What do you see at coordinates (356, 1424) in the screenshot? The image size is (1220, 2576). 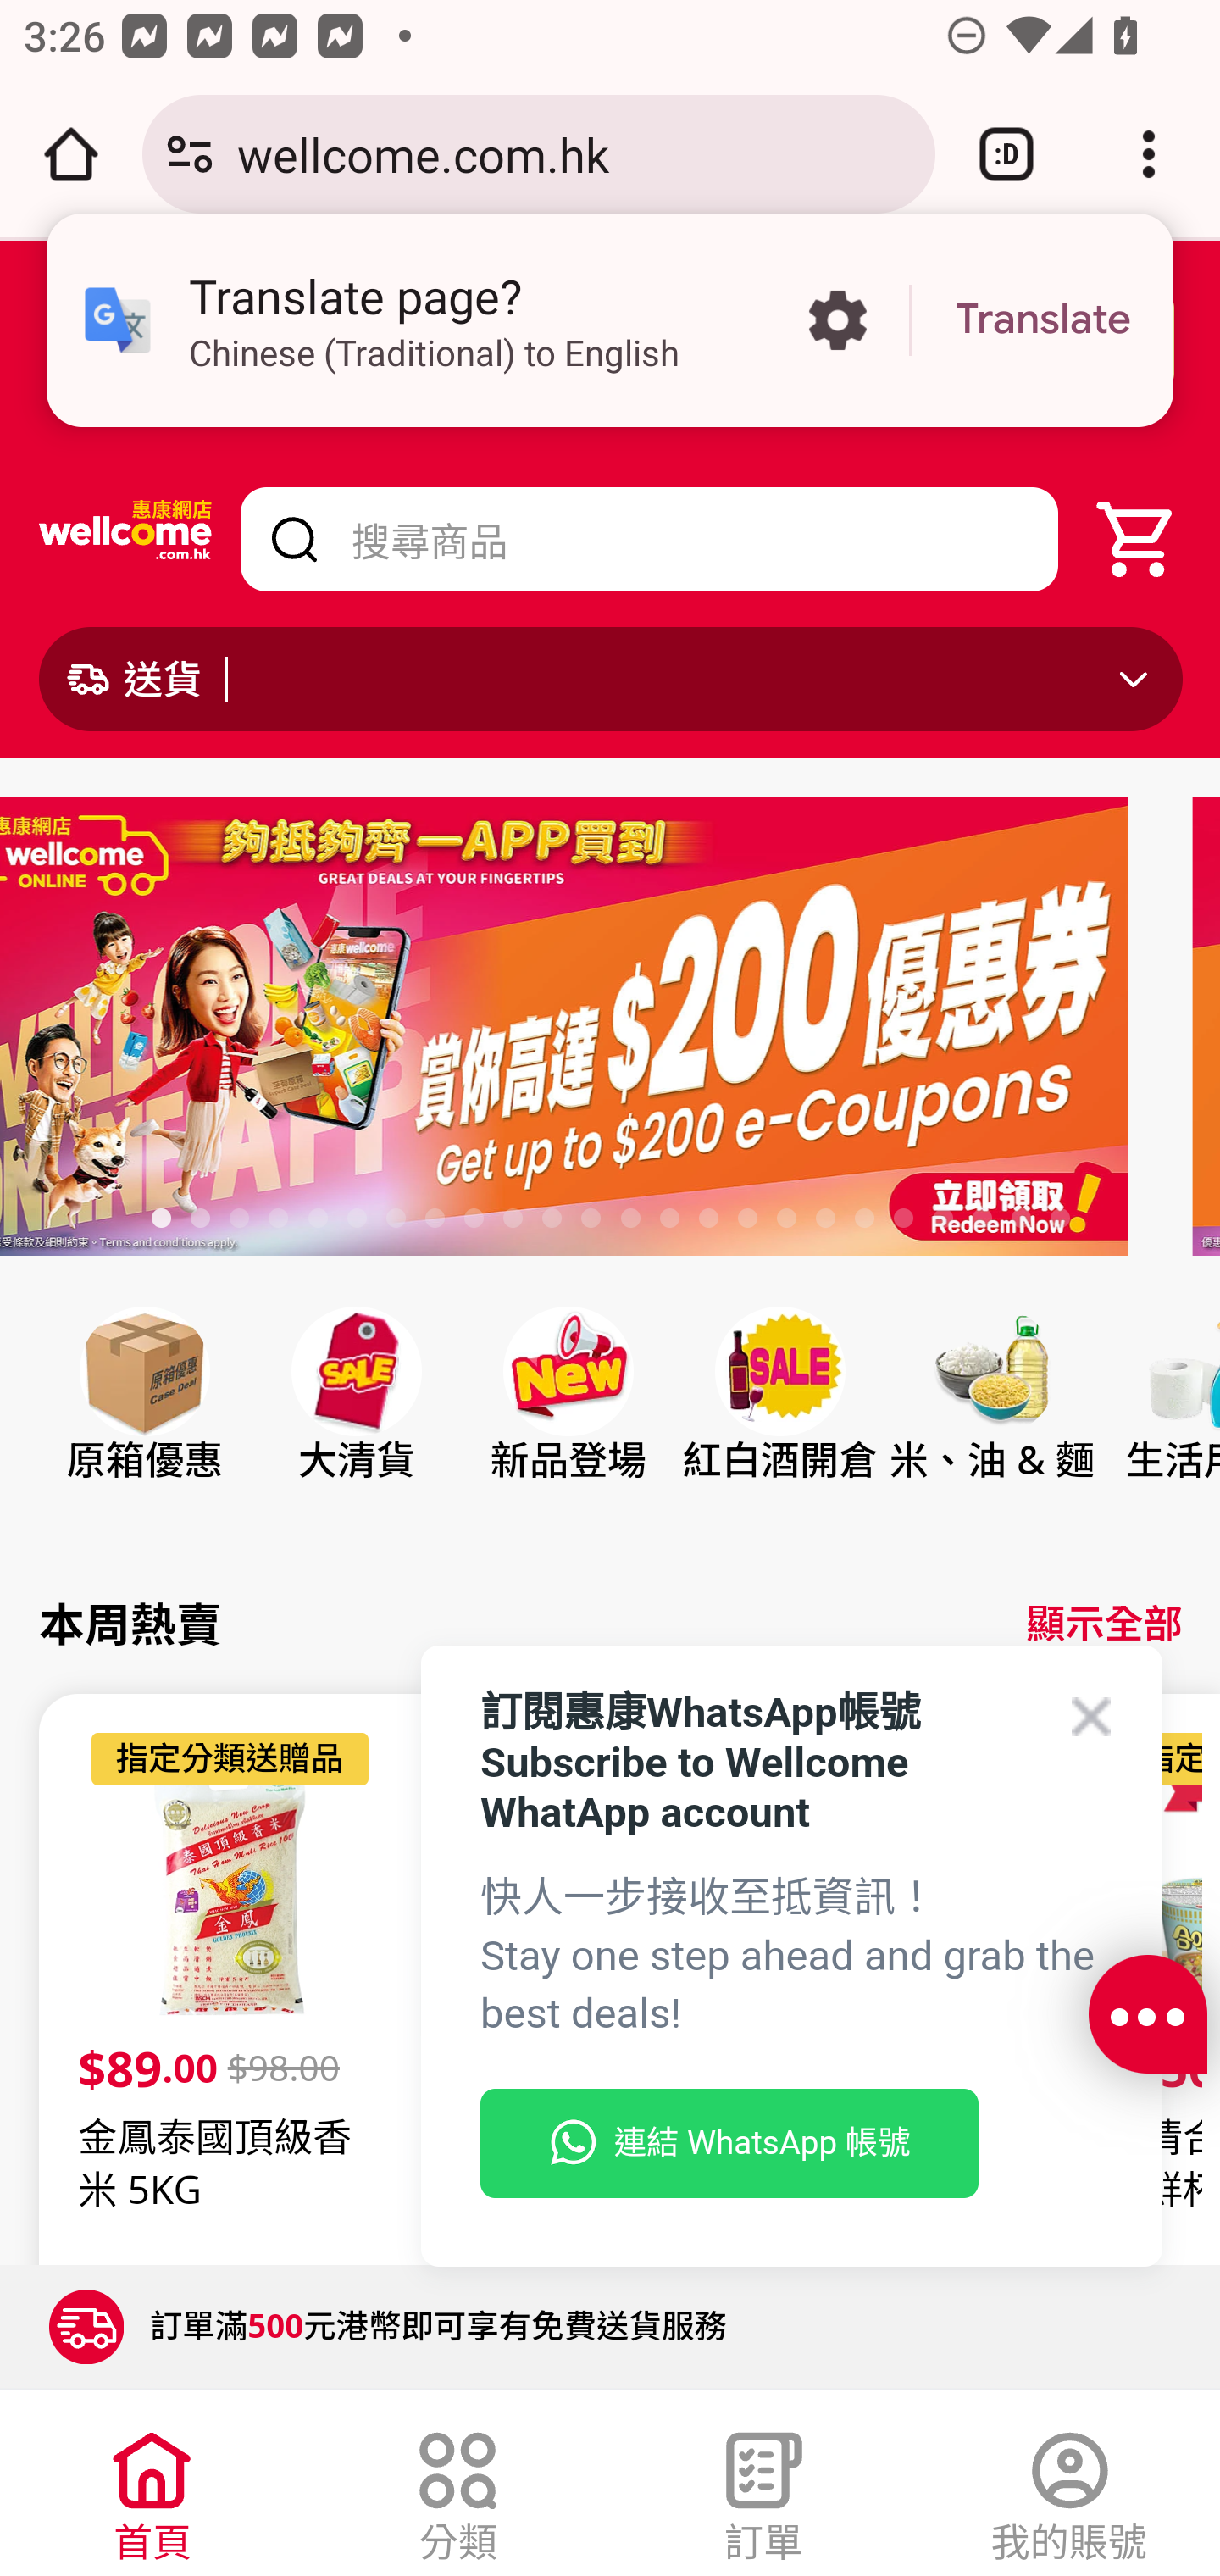 I see `大清貨 fb3d2098-2b71-4a22-8b7a-8564a484a8d9_ 大清貨` at bounding box center [356, 1424].